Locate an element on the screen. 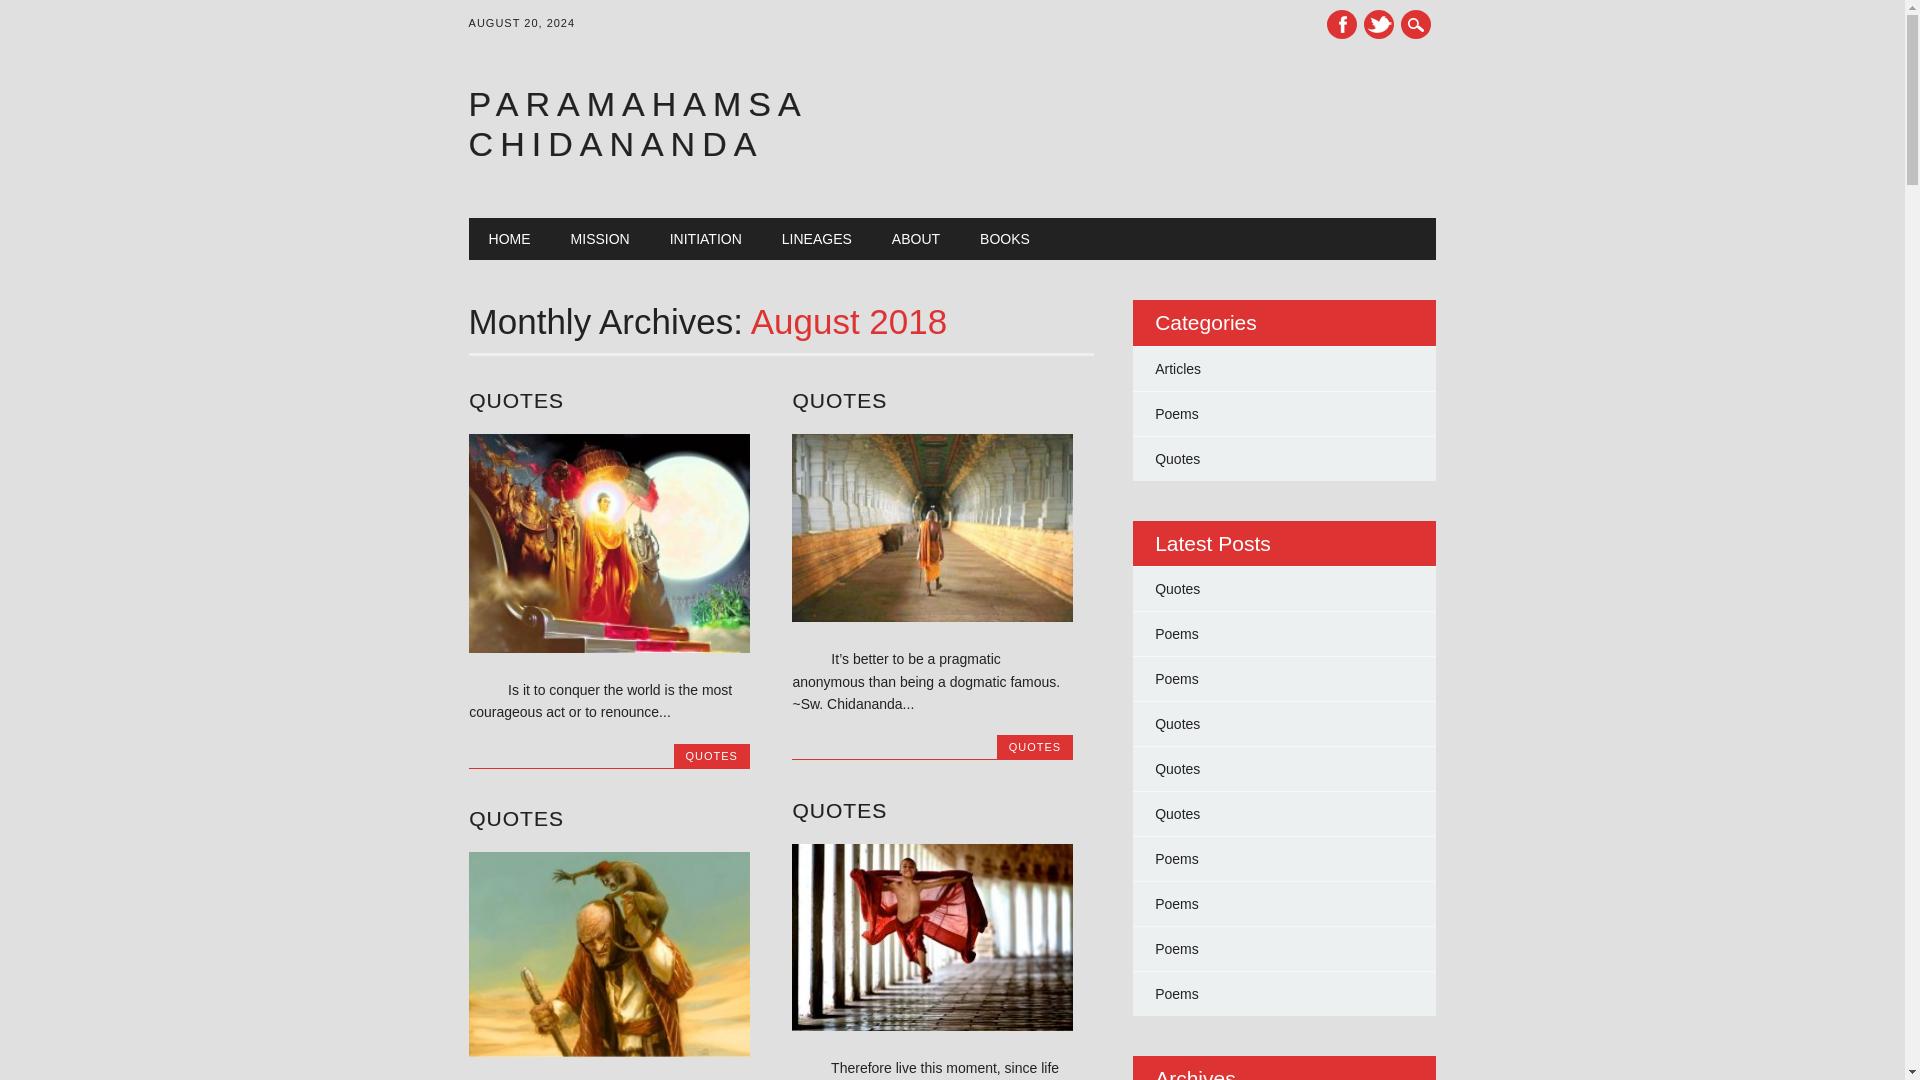 This screenshot has height=1080, width=1920. INITIATION is located at coordinates (706, 239).